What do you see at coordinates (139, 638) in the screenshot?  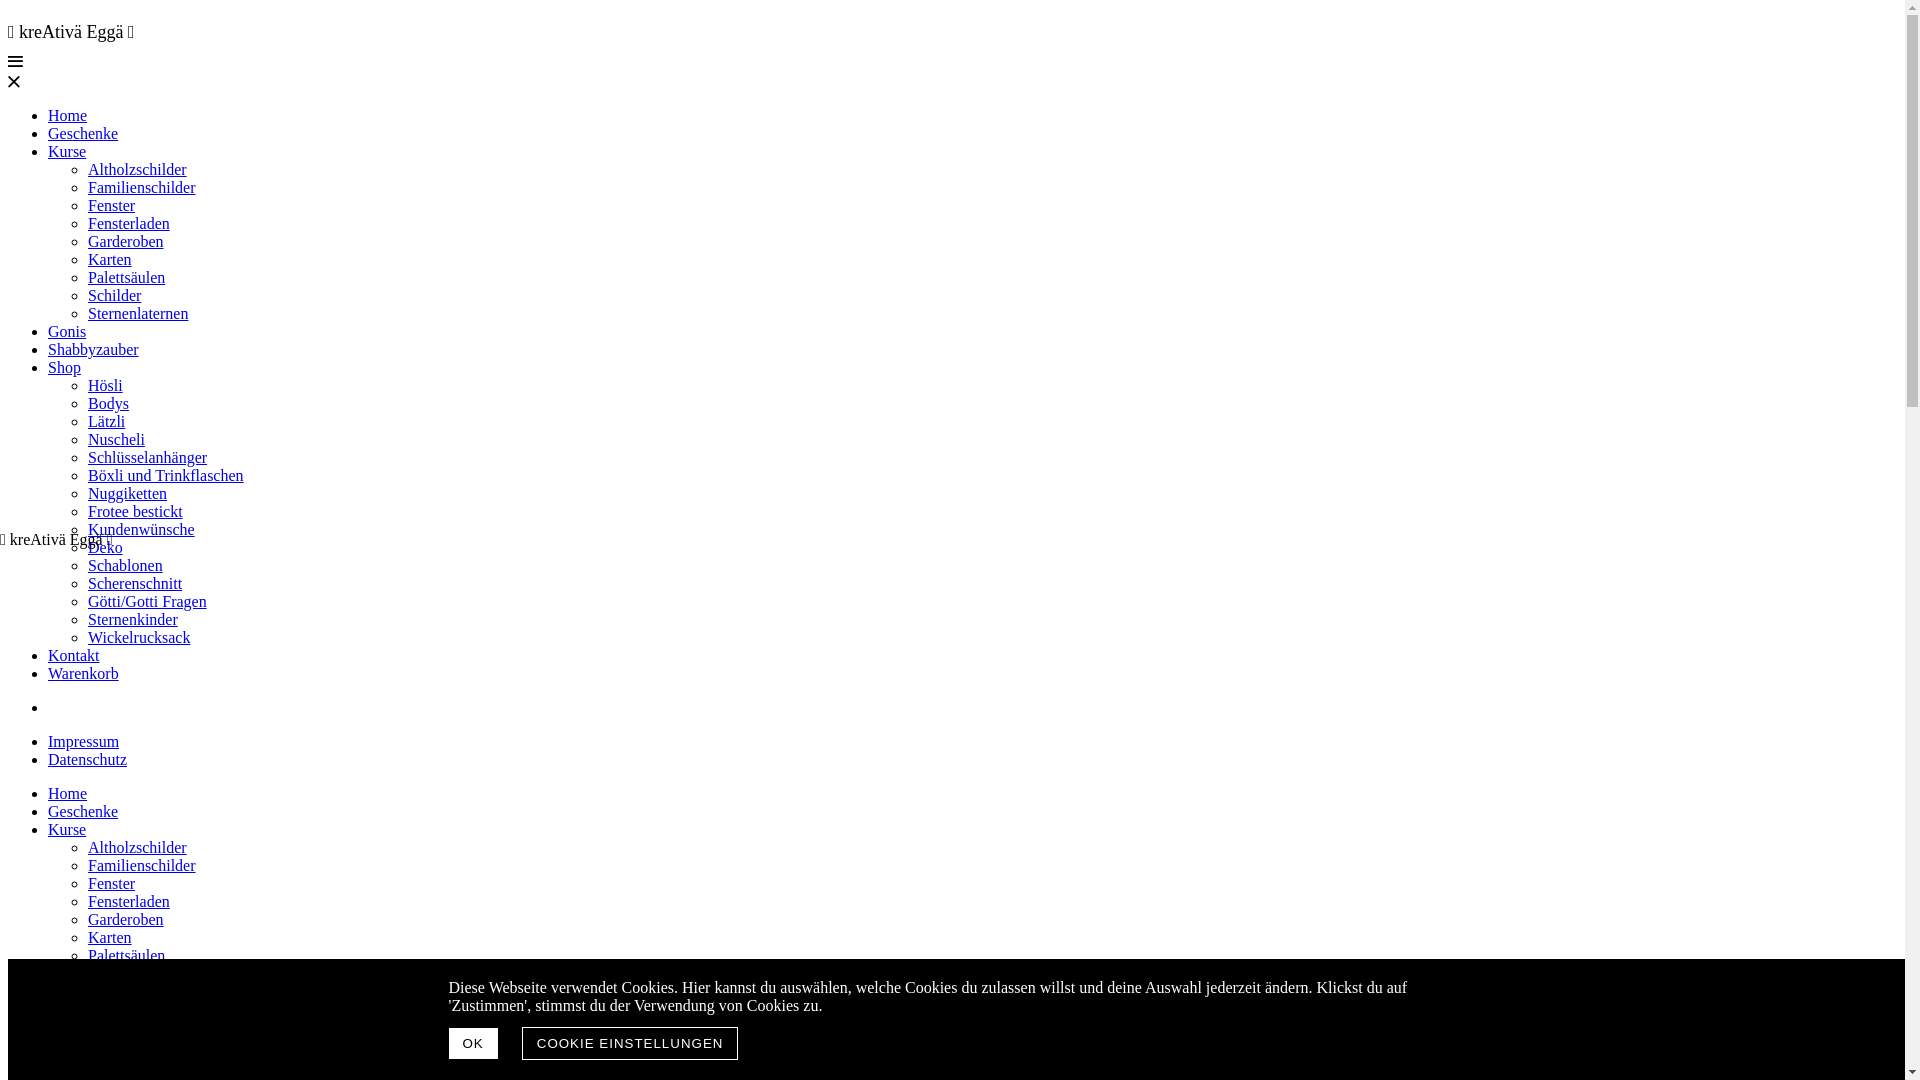 I see `Wickelrucksack` at bounding box center [139, 638].